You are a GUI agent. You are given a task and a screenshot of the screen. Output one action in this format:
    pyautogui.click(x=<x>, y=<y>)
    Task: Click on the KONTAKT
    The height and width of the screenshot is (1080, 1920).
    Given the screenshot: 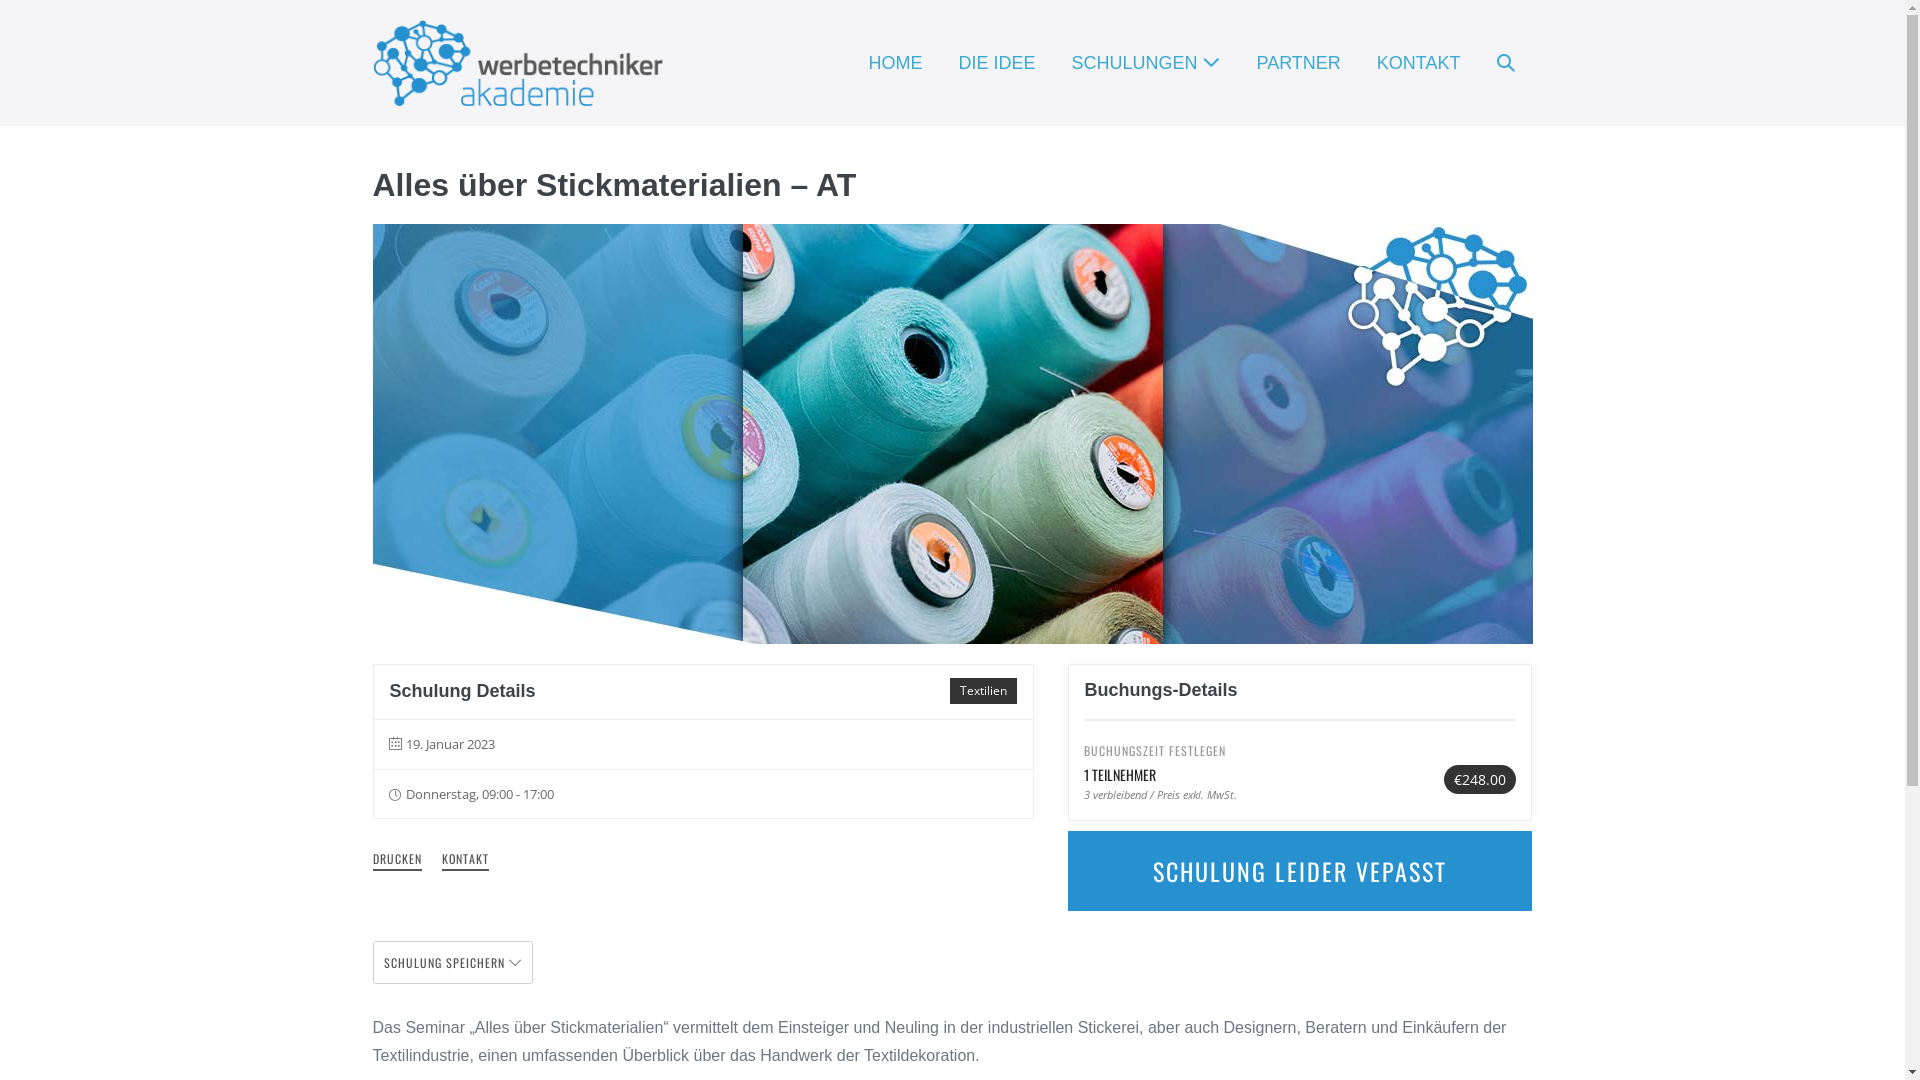 What is the action you would take?
    pyautogui.click(x=466, y=860)
    